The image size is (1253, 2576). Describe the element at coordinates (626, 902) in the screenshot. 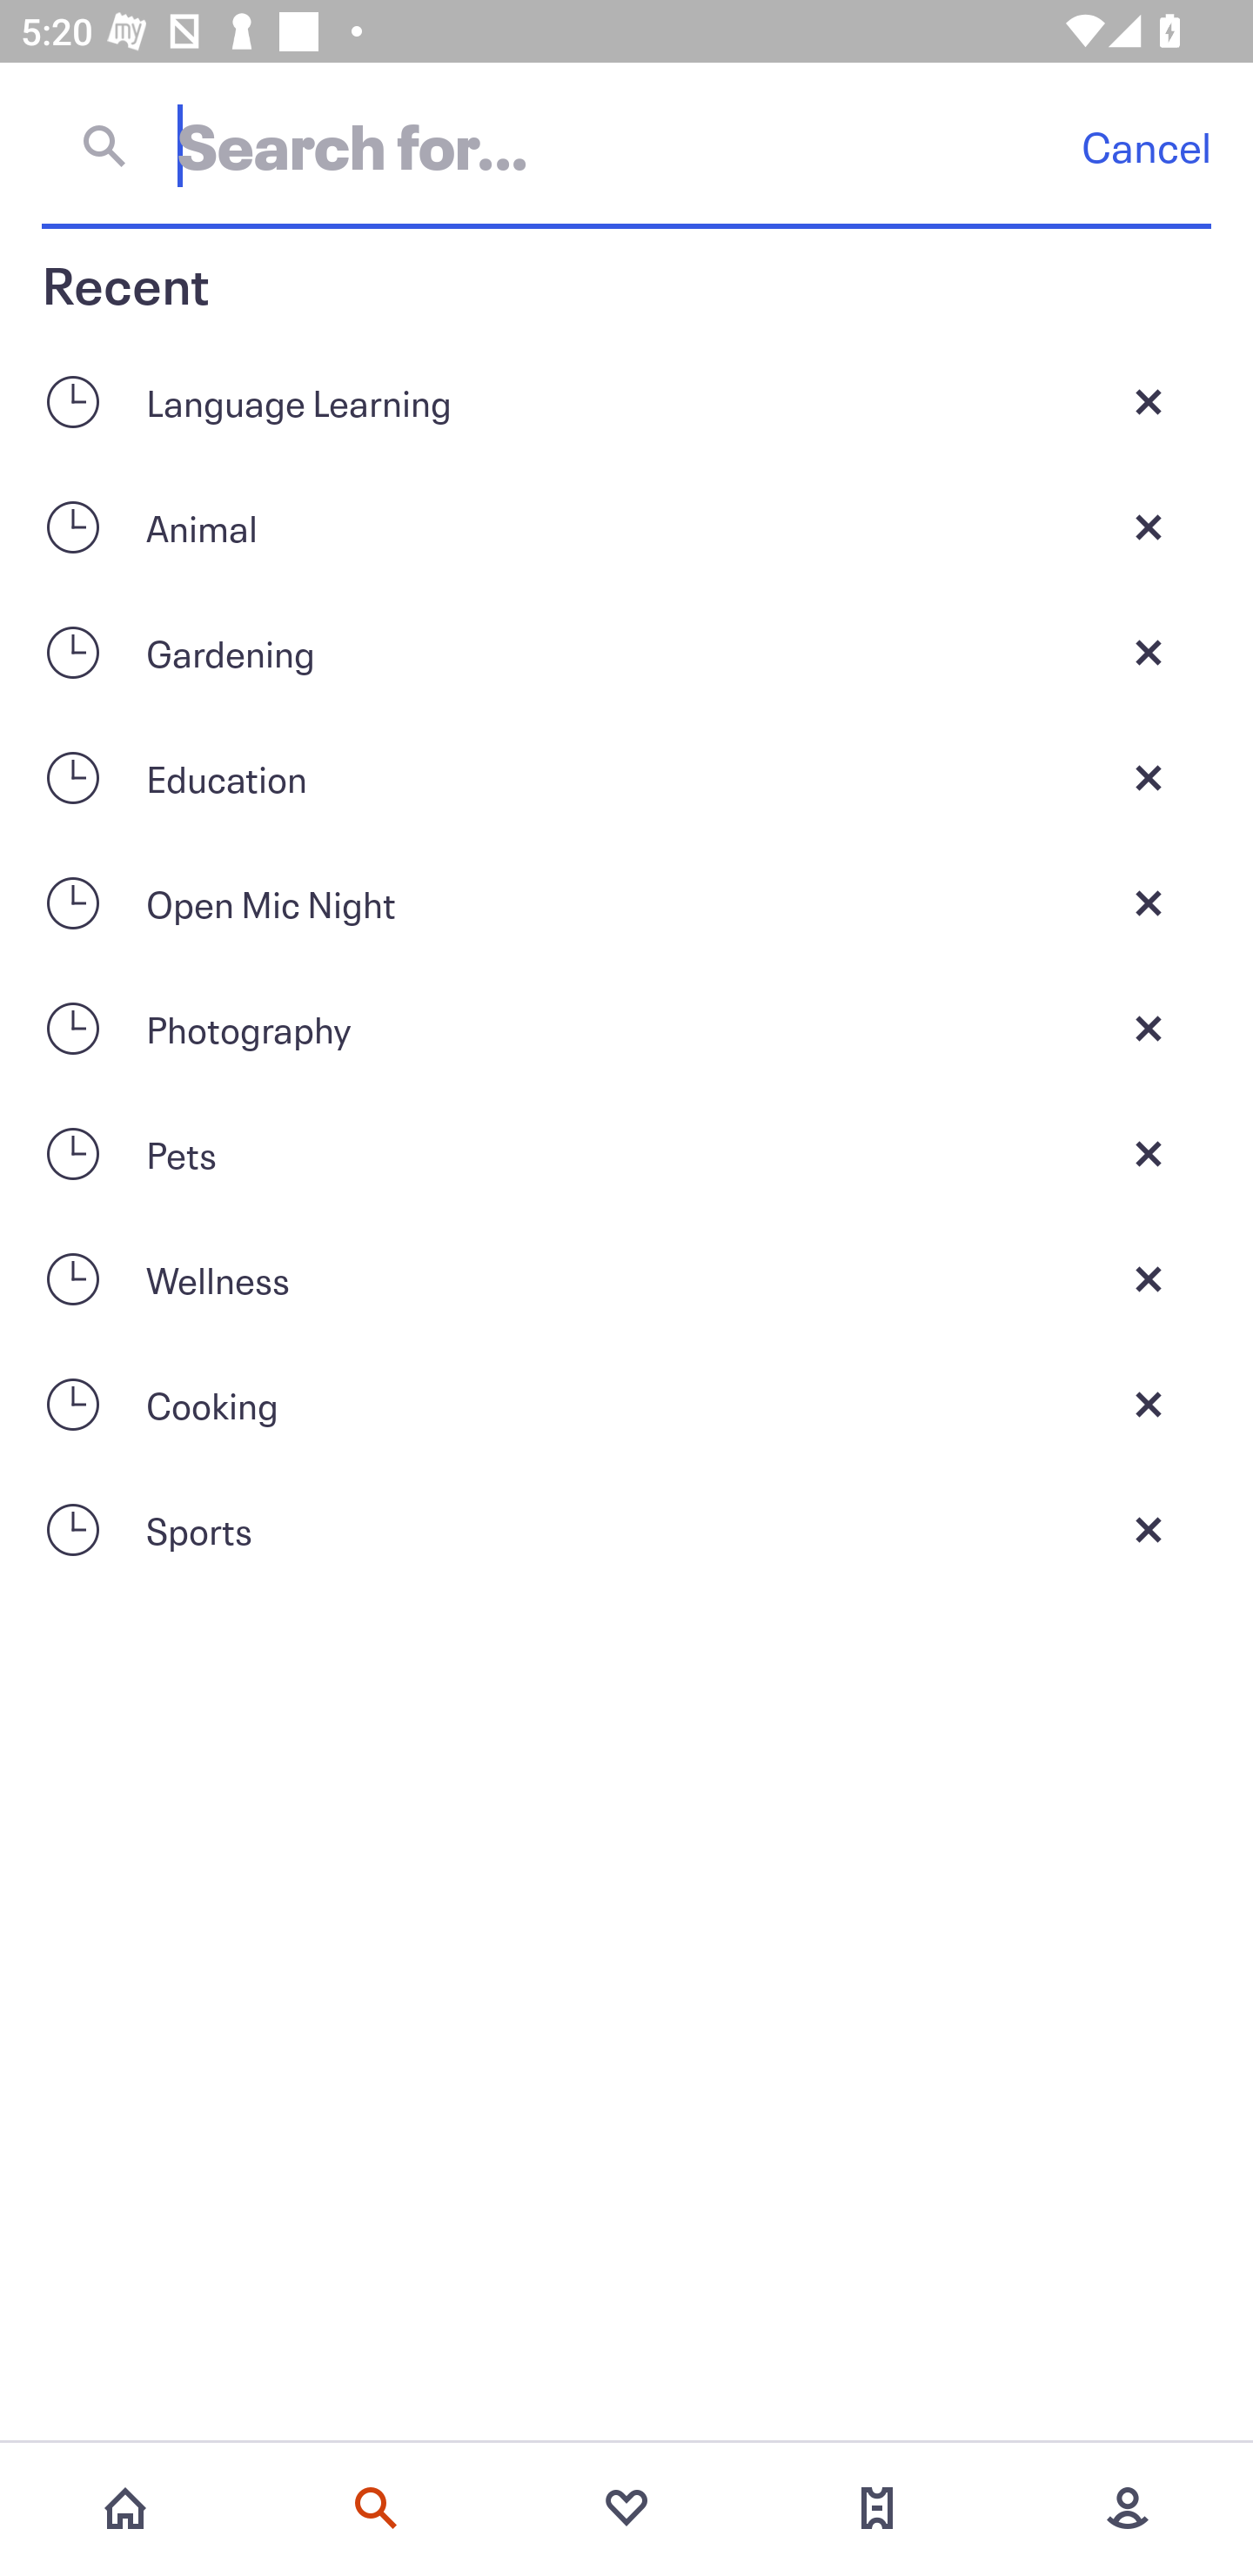

I see `Open Mic Night Close current screen` at that location.